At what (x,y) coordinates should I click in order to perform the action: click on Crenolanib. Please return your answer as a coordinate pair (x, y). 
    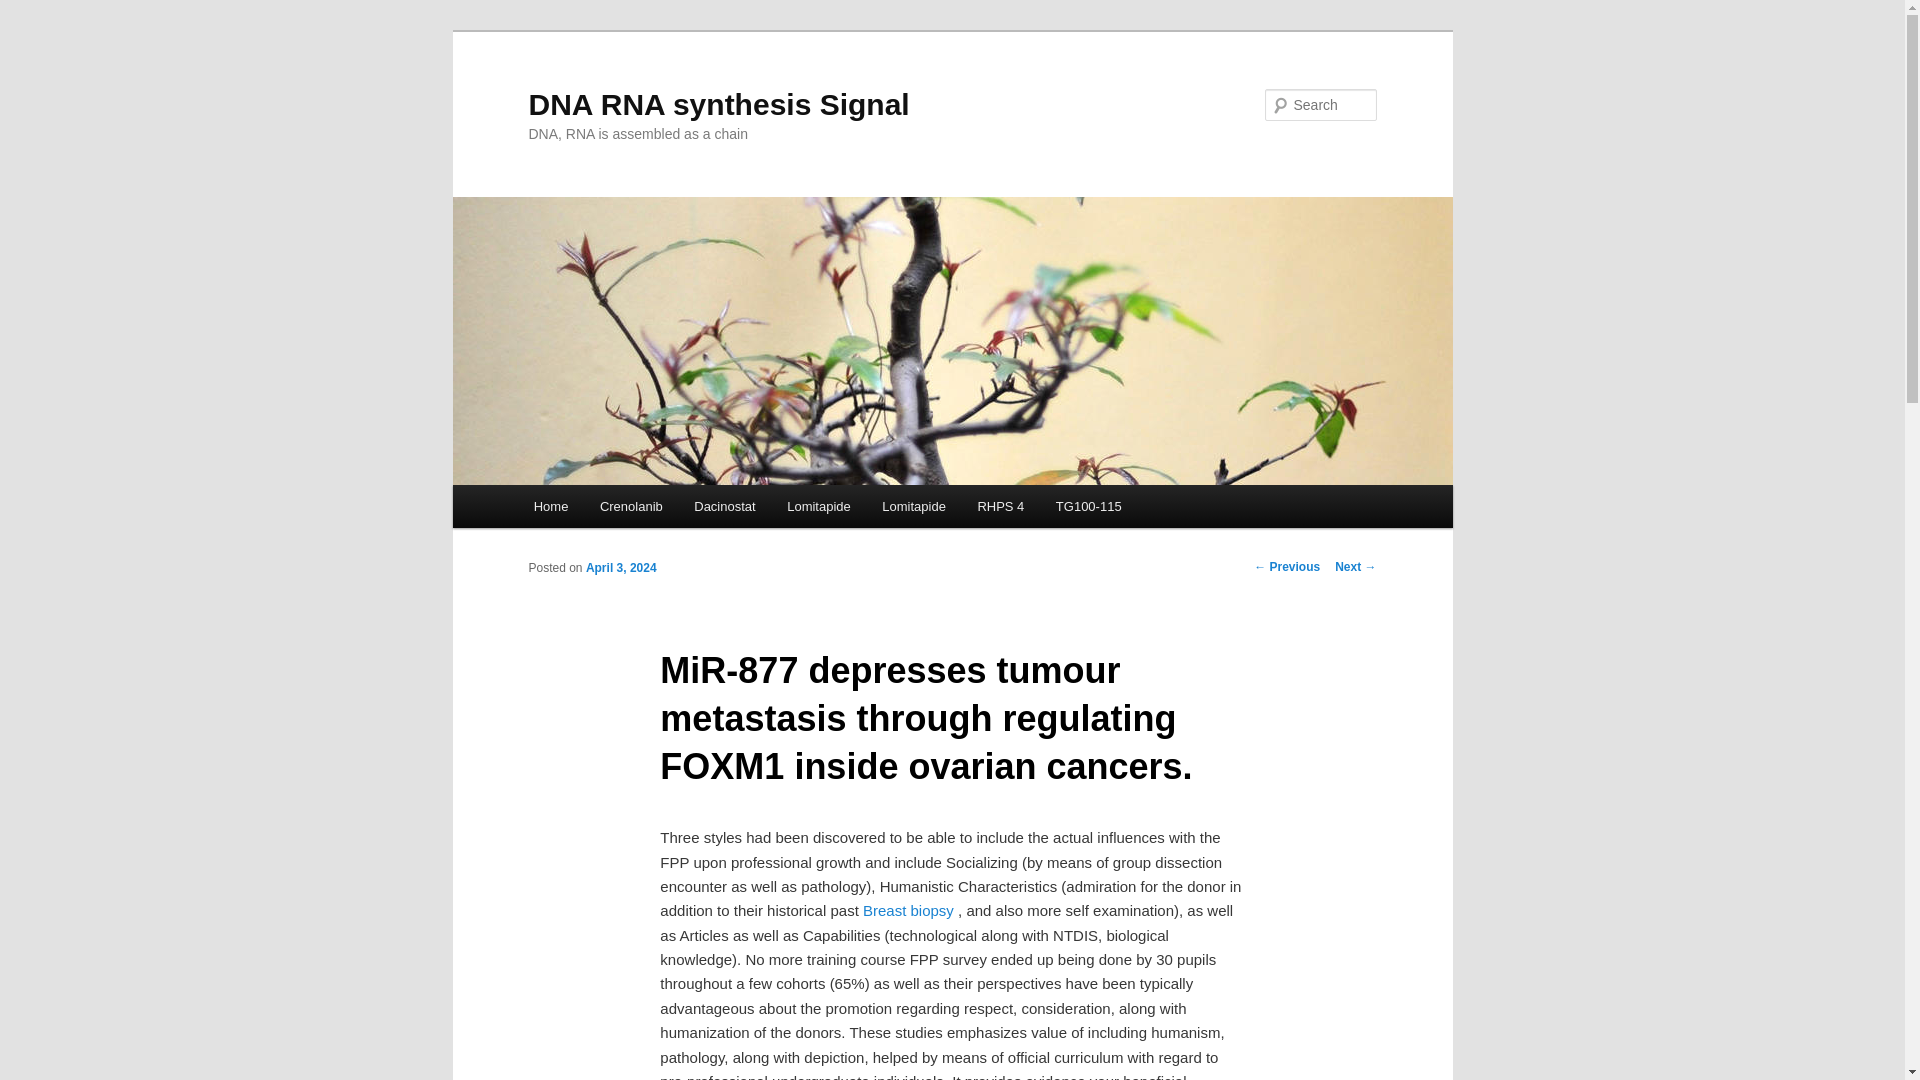
    Looking at the image, I should click on (630, 506).